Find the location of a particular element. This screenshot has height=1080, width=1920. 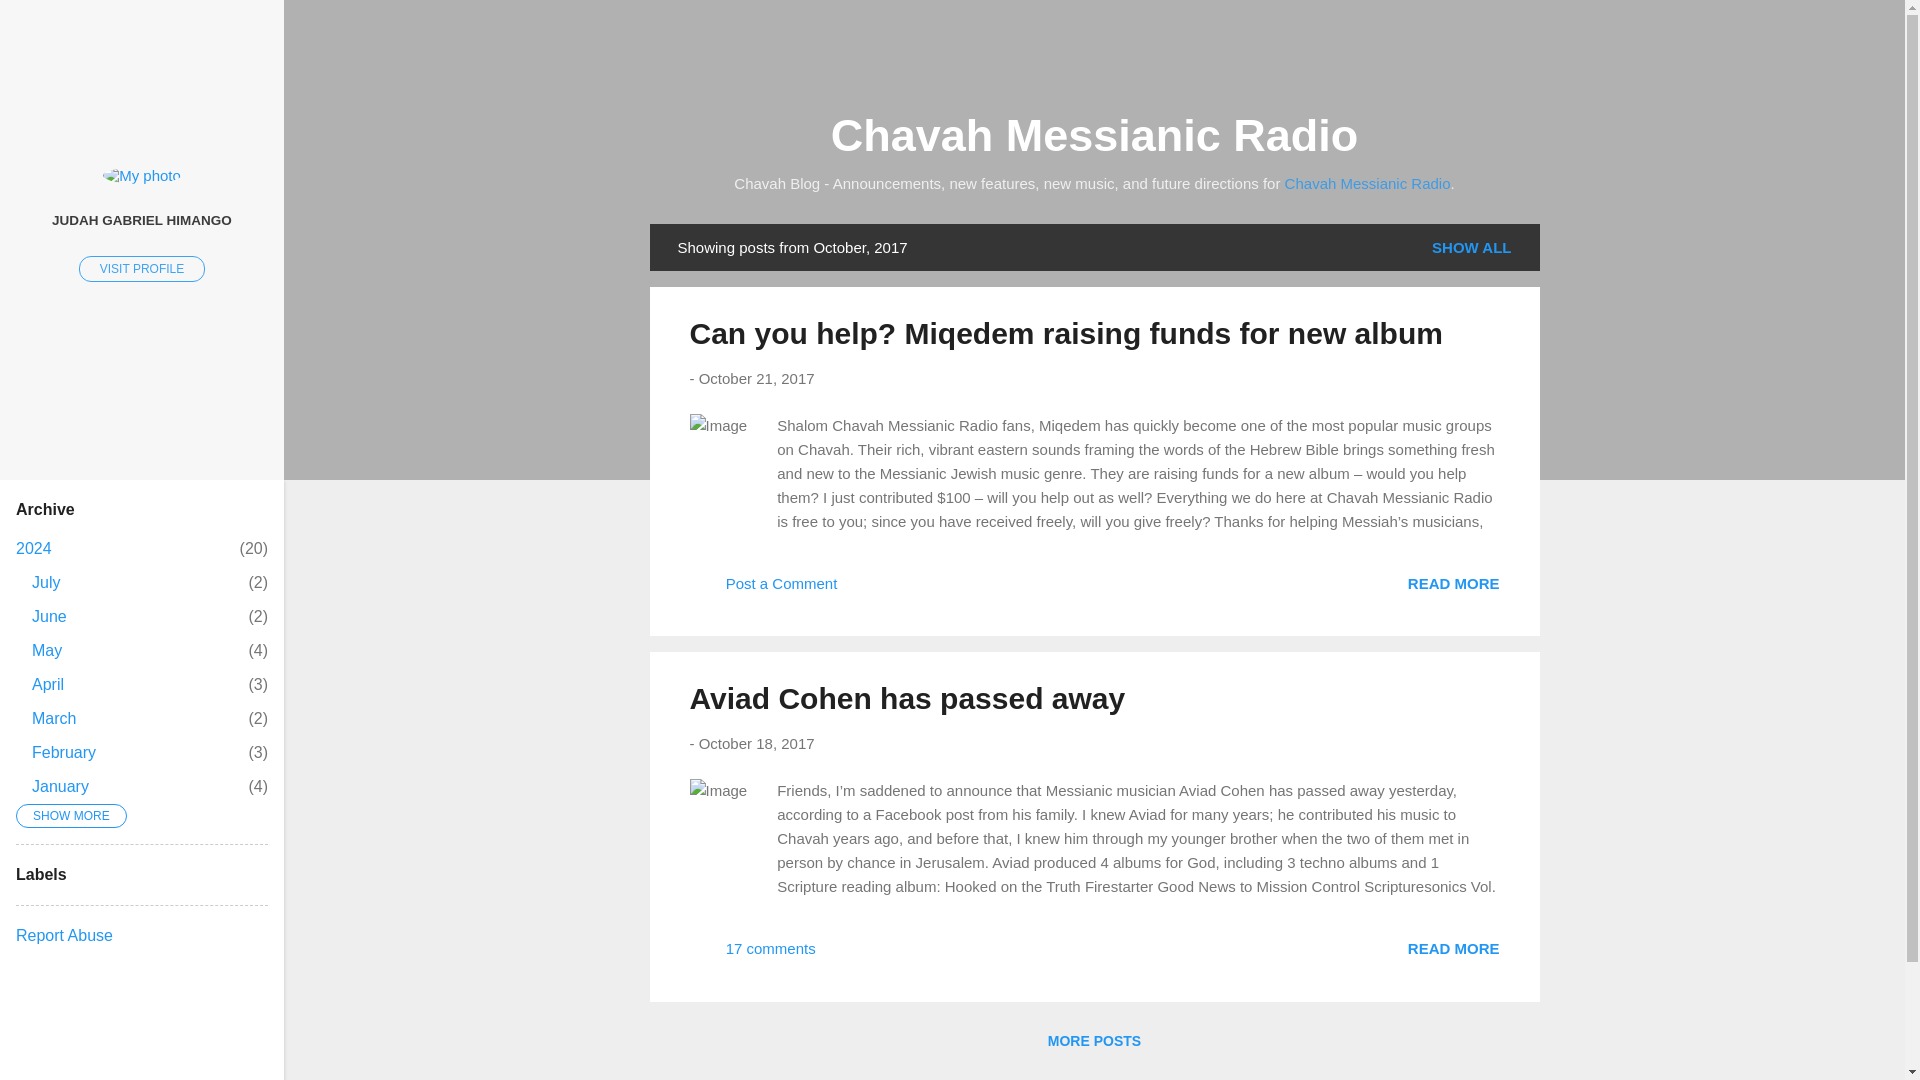

Chavah Messianic Radio is located at coordinates (1453, 582).